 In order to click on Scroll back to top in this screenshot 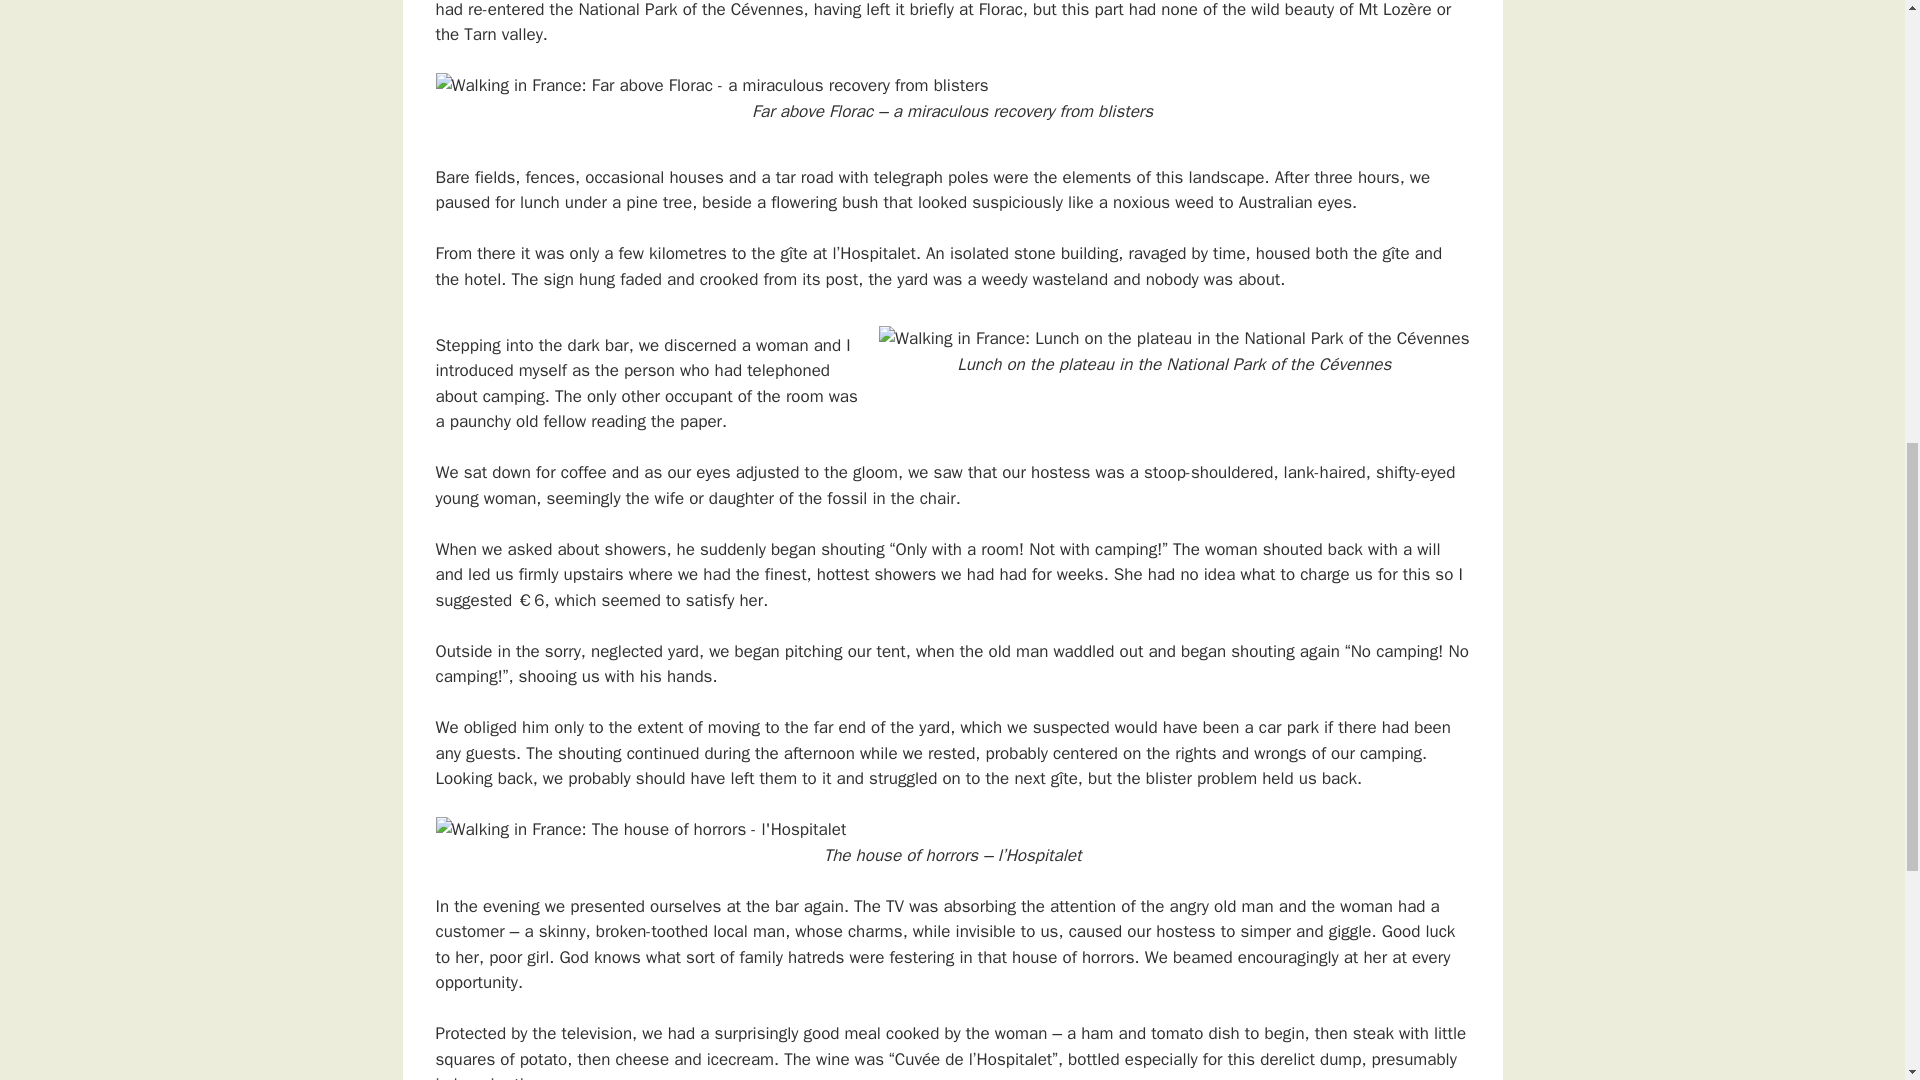, I will do `click(1840, 898)`.